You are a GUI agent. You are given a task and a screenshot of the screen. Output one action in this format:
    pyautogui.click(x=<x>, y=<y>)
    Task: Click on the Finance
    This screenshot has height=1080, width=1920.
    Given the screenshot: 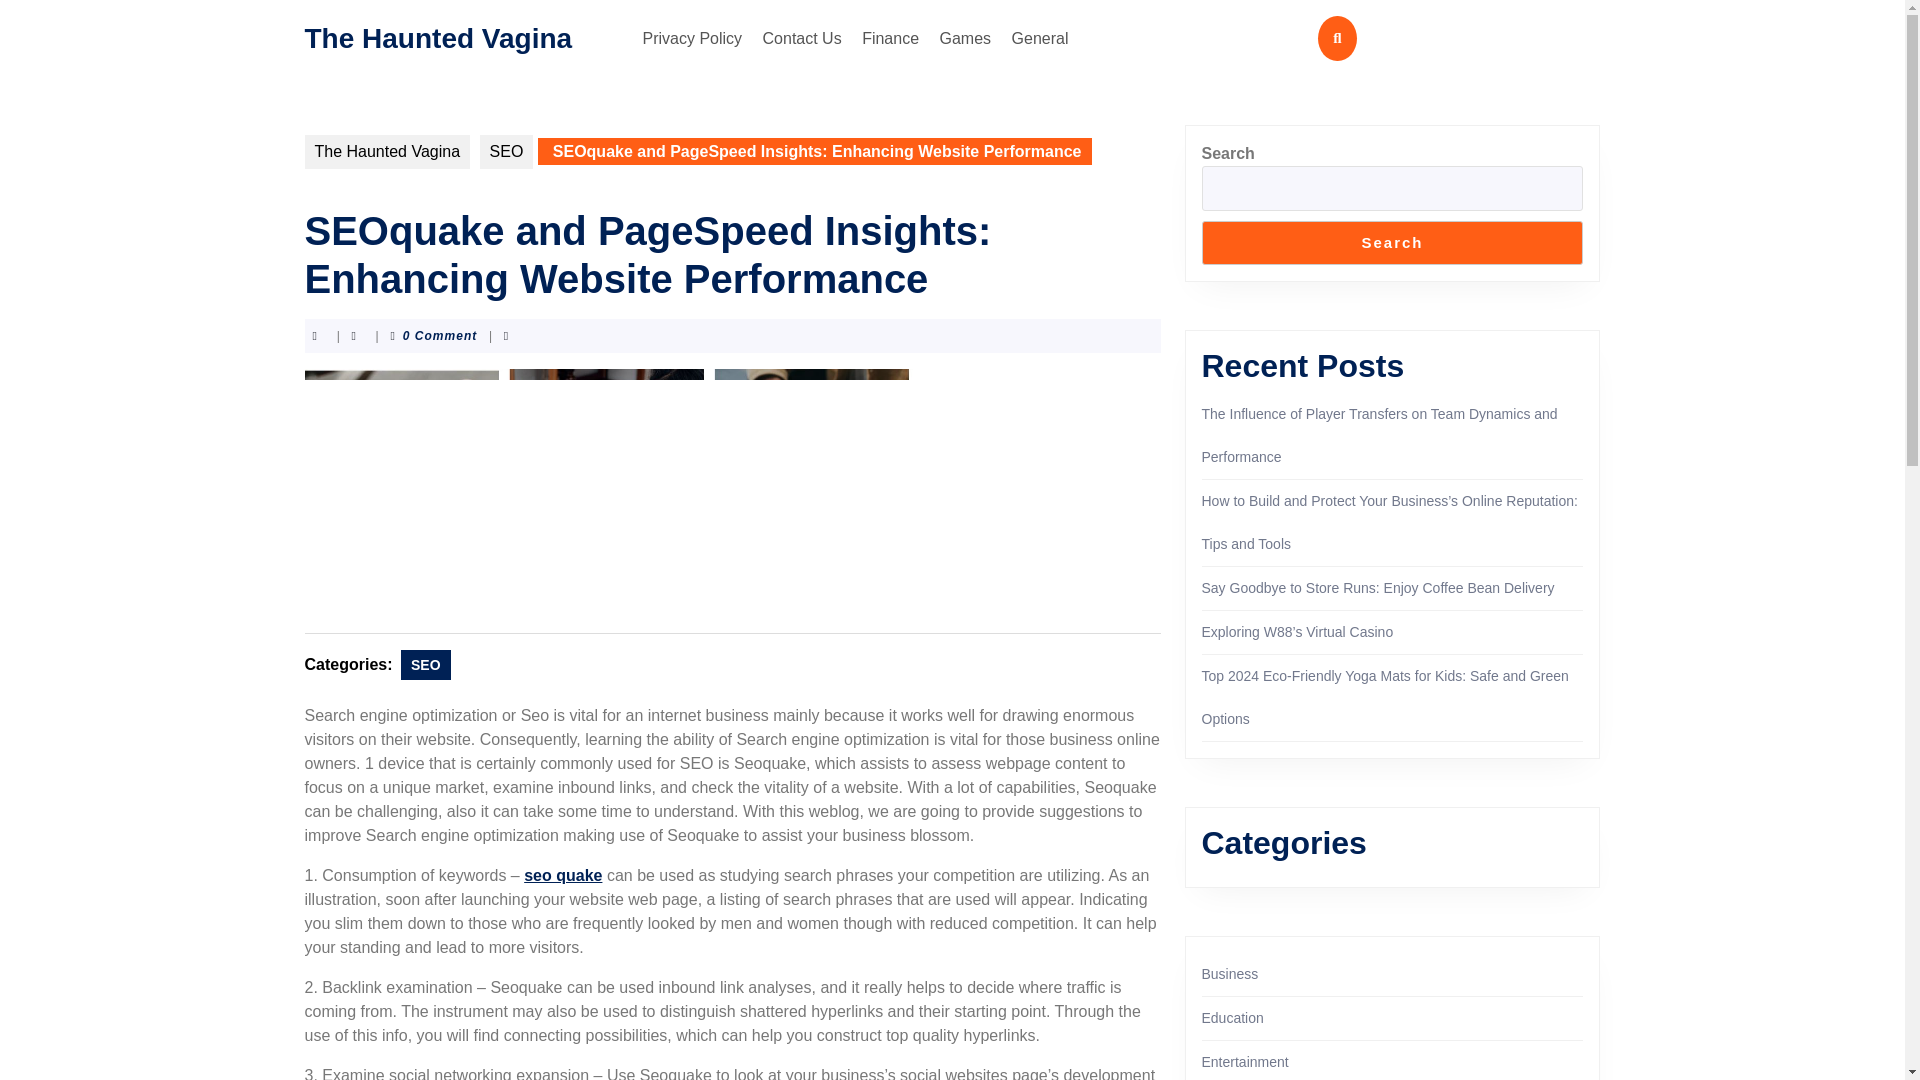 What is the action you would take?
    pyautogui.click(x=890, y=38)
    